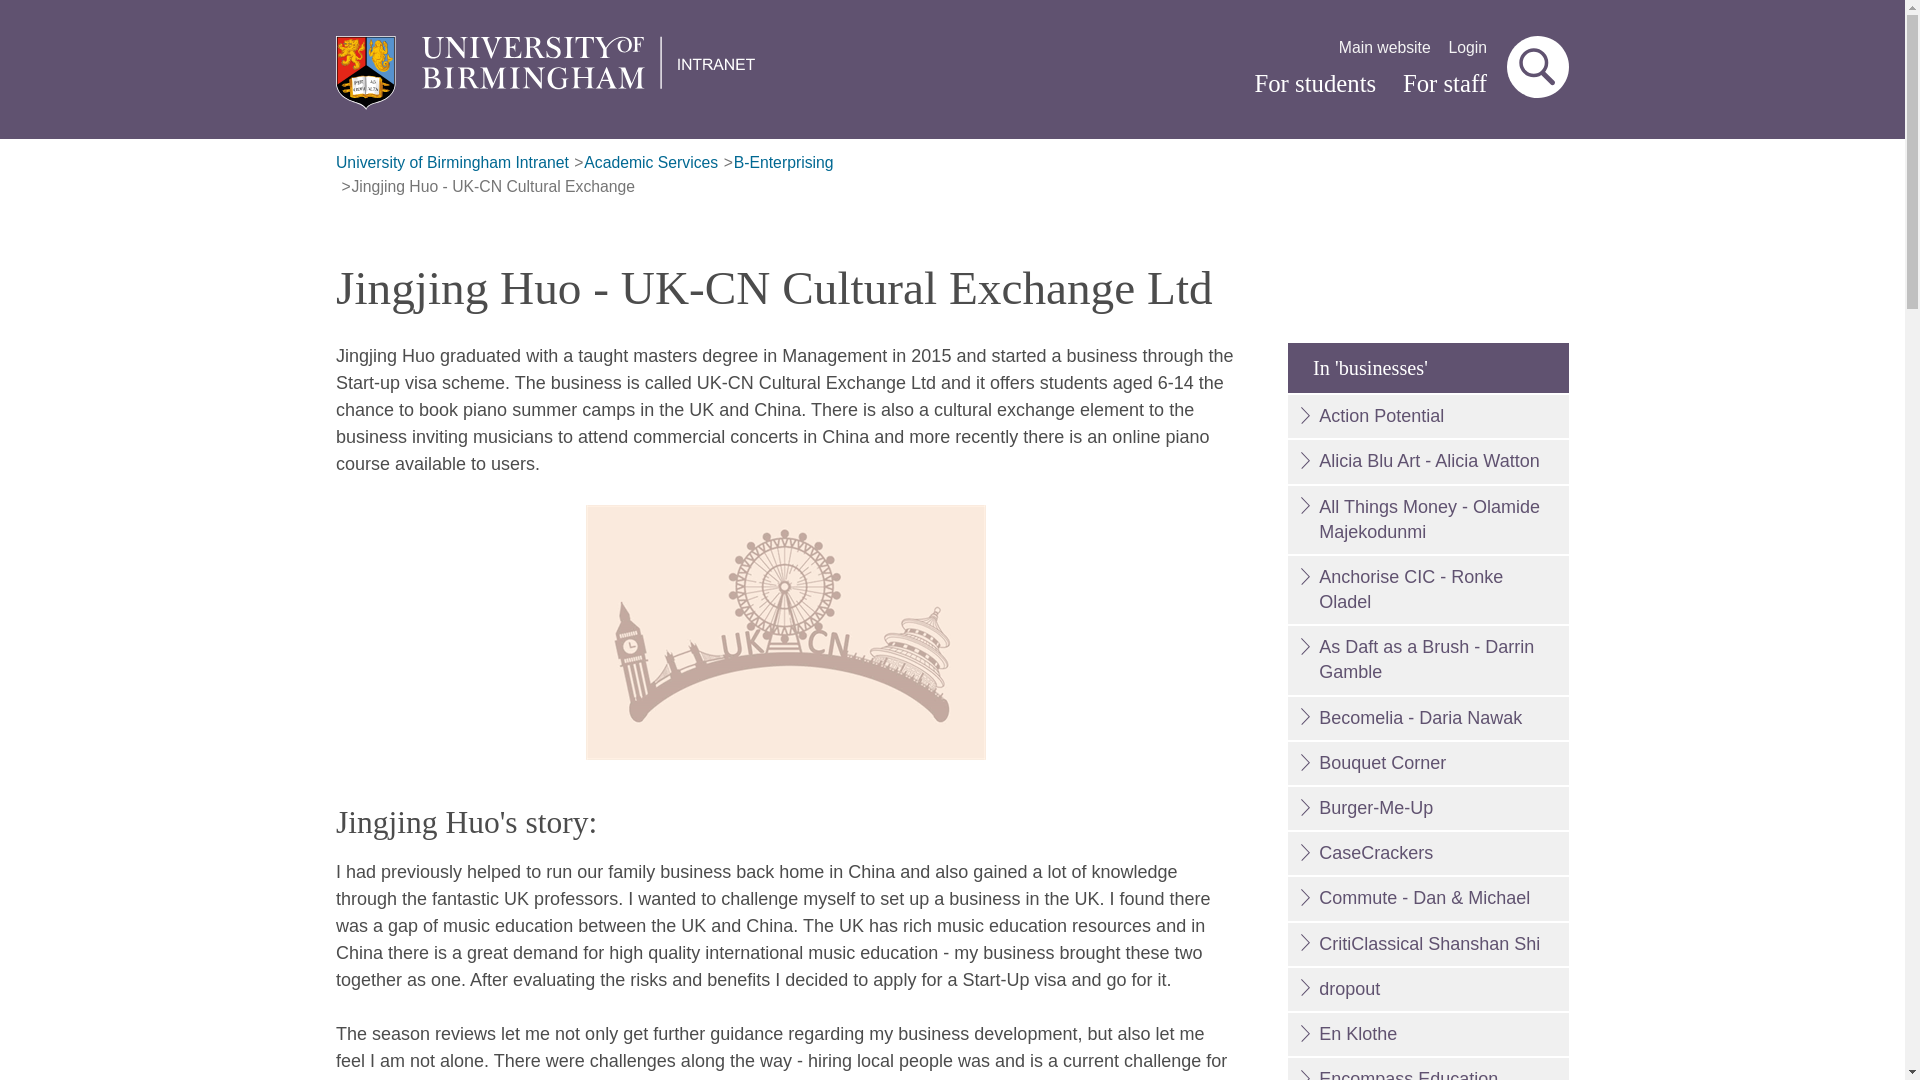  I want to click on For staff, so click(1444, 84).